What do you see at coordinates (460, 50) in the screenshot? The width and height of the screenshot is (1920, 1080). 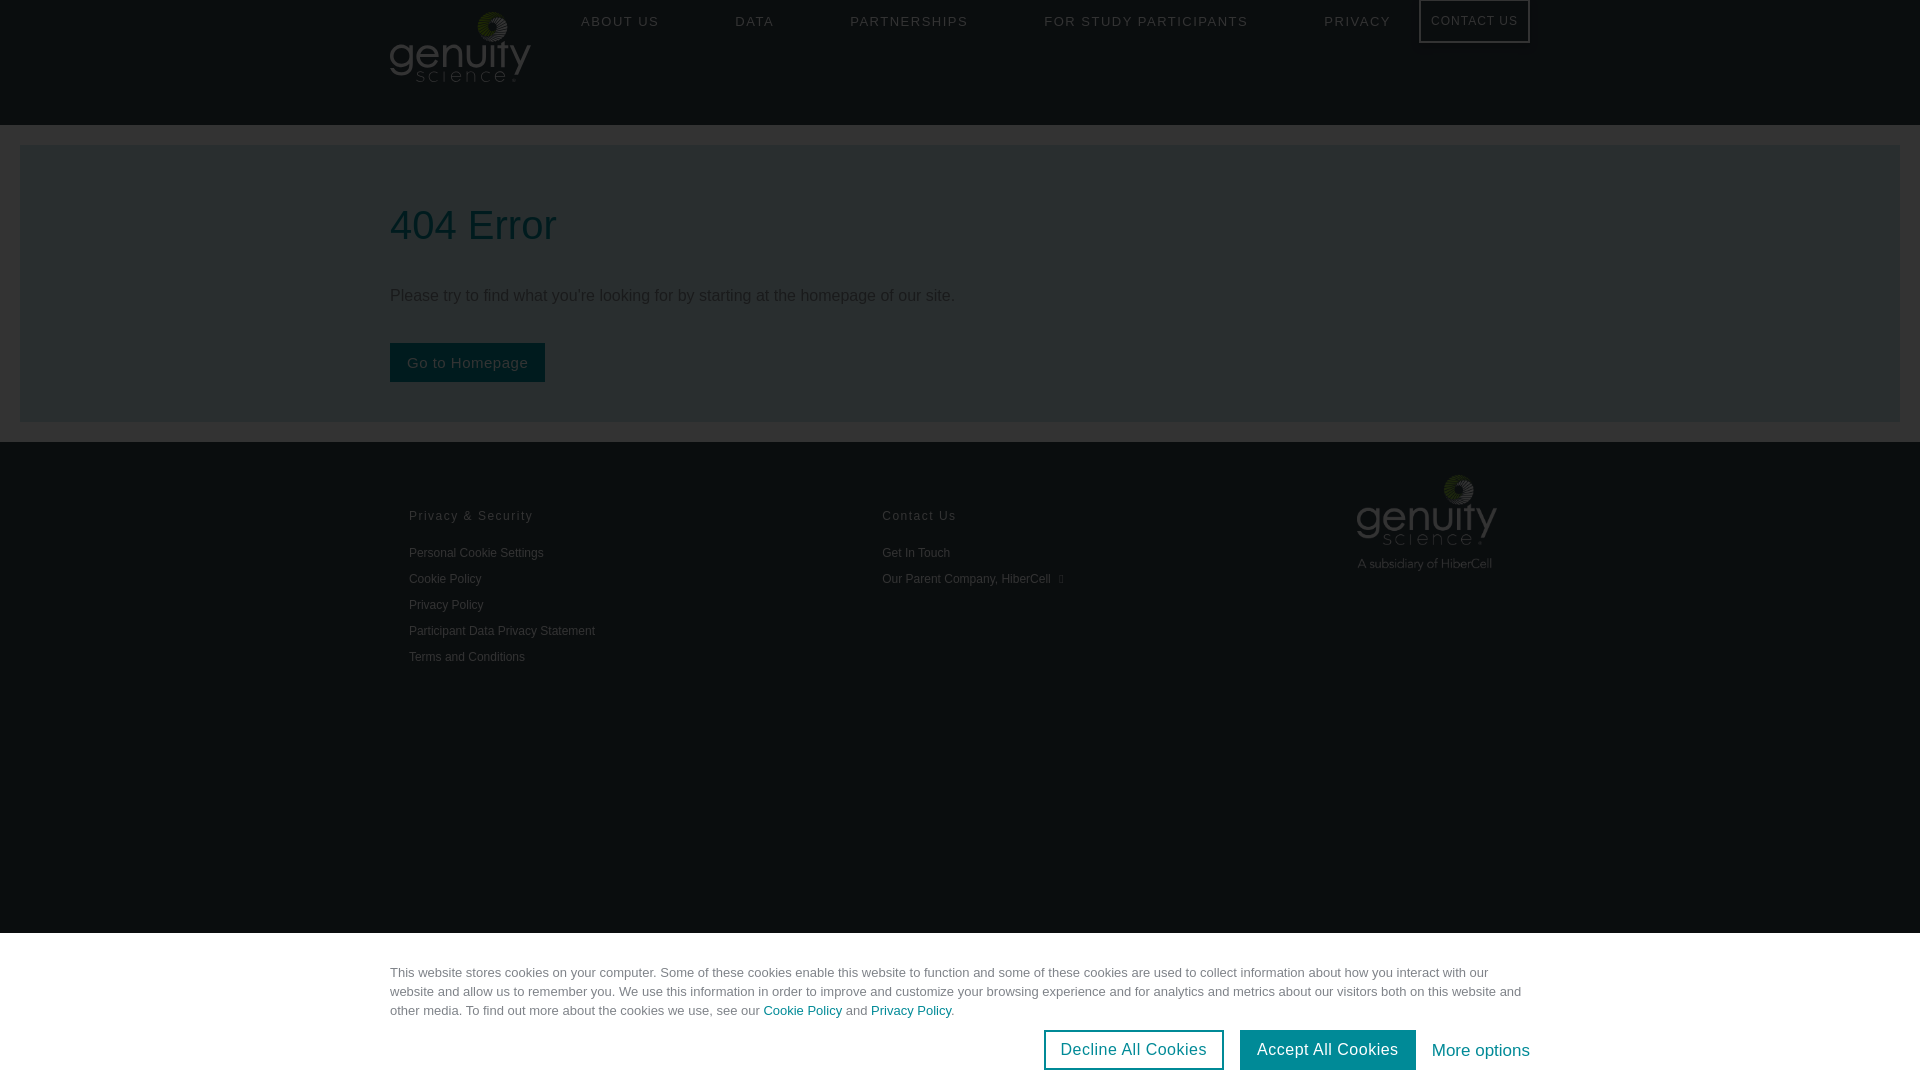 I see `Genuity Science` at bounding box center [460, 50].